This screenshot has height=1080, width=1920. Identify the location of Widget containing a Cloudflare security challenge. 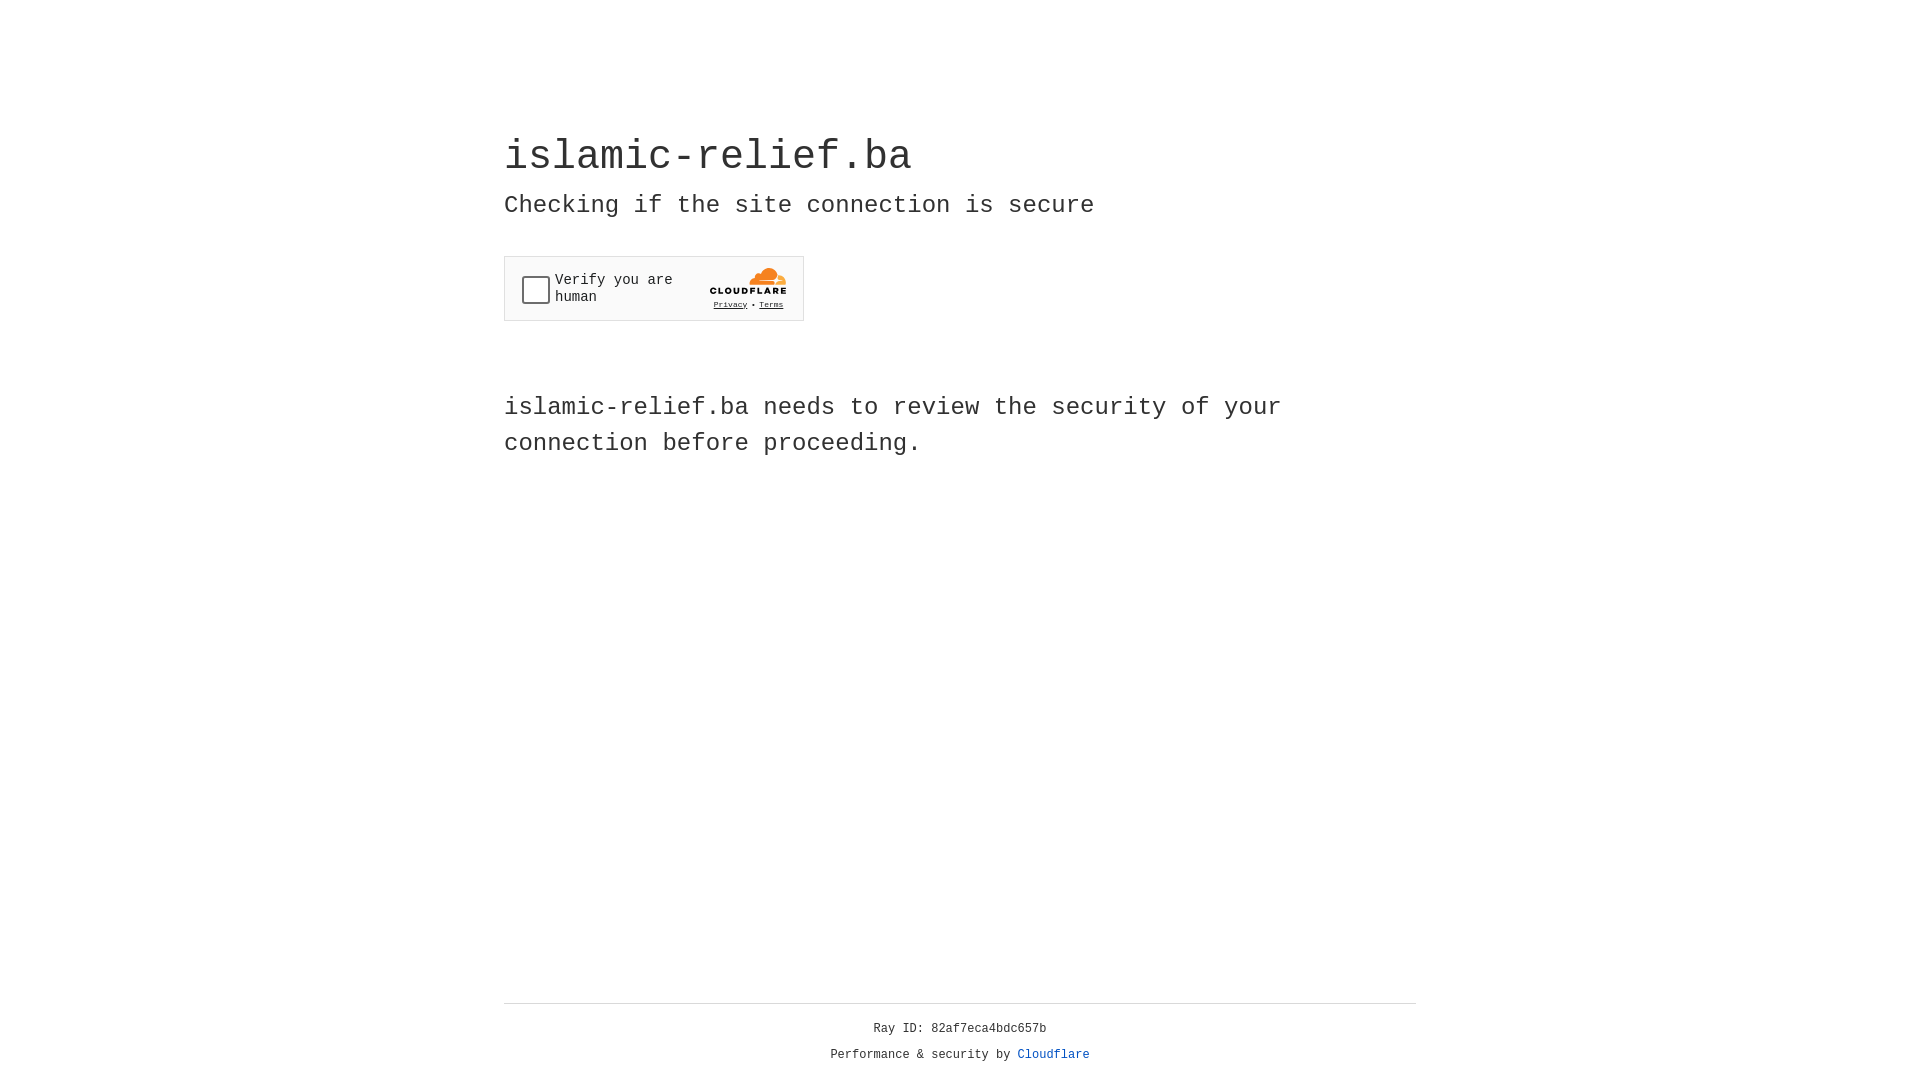
(654, 288).